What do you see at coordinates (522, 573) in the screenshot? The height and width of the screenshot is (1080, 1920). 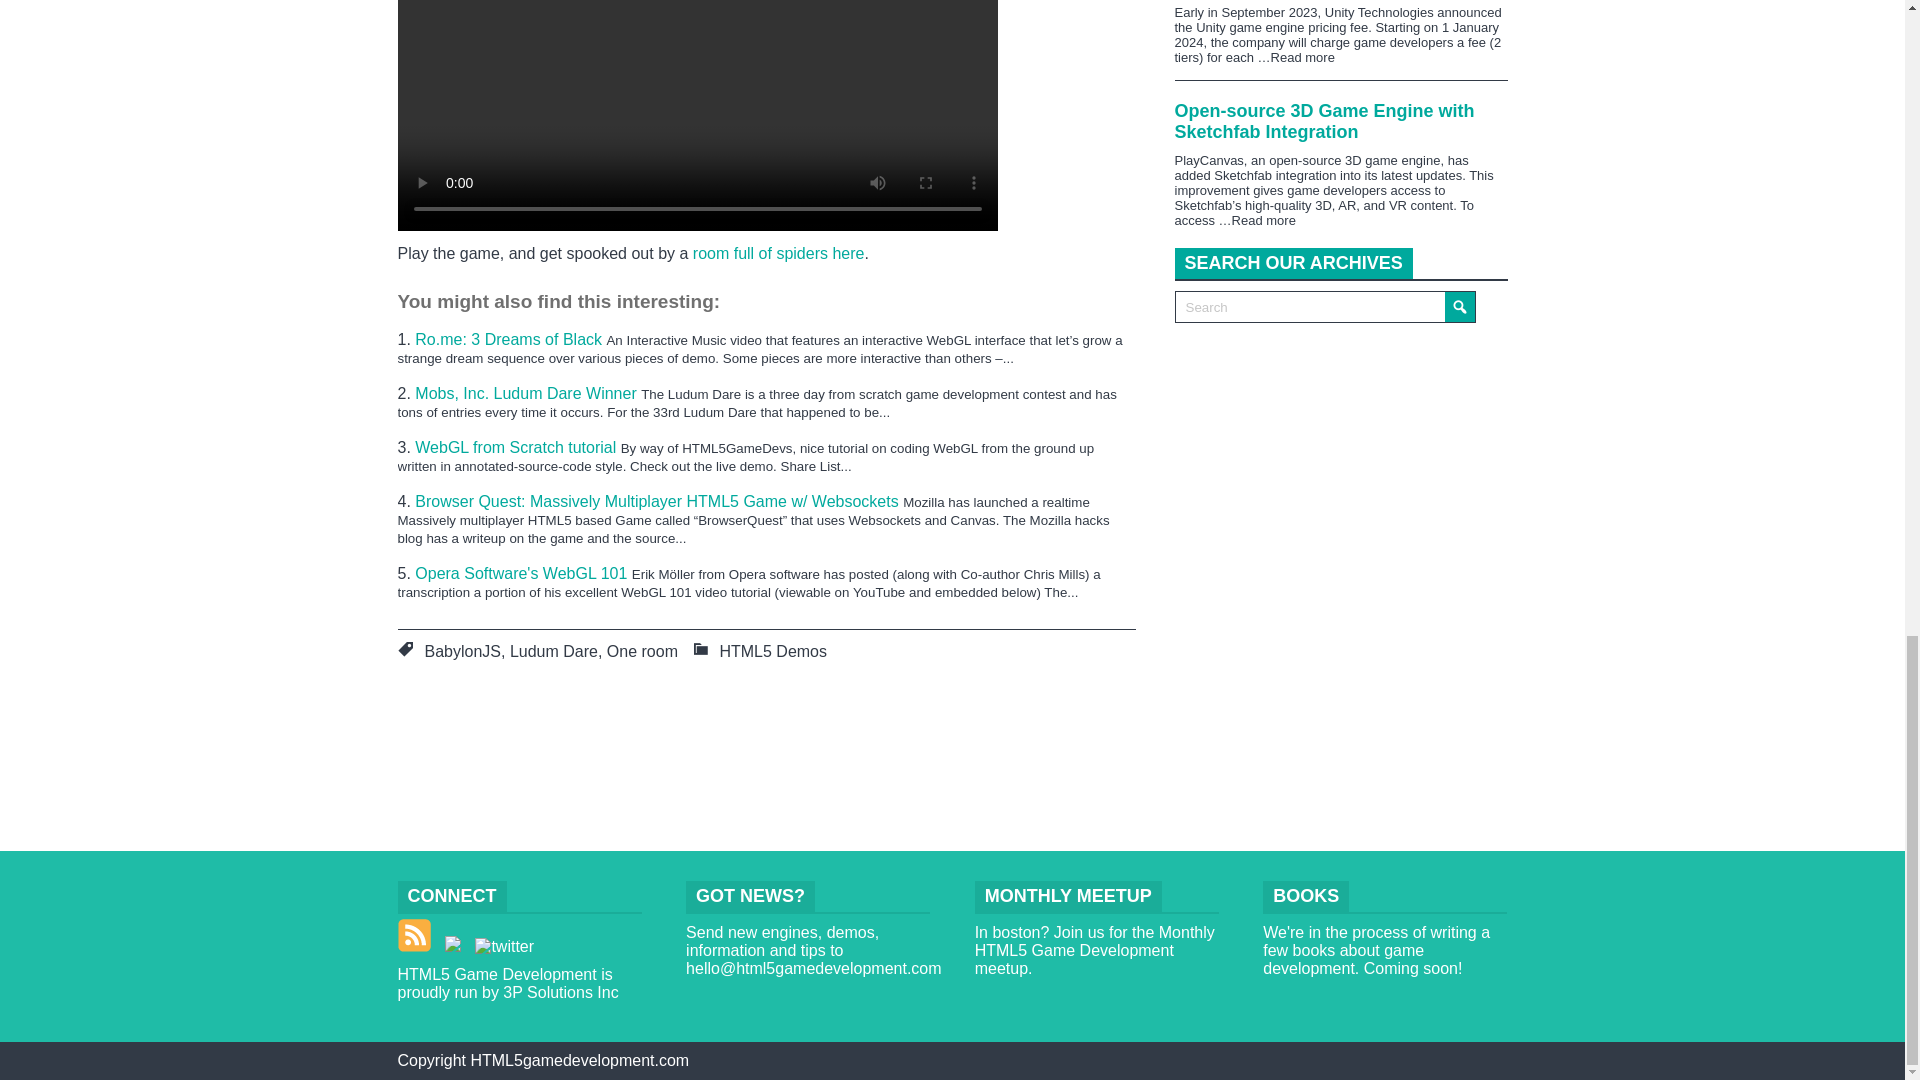 I see `Opera Software's WebGL 101` at bounding box center [522, 573].